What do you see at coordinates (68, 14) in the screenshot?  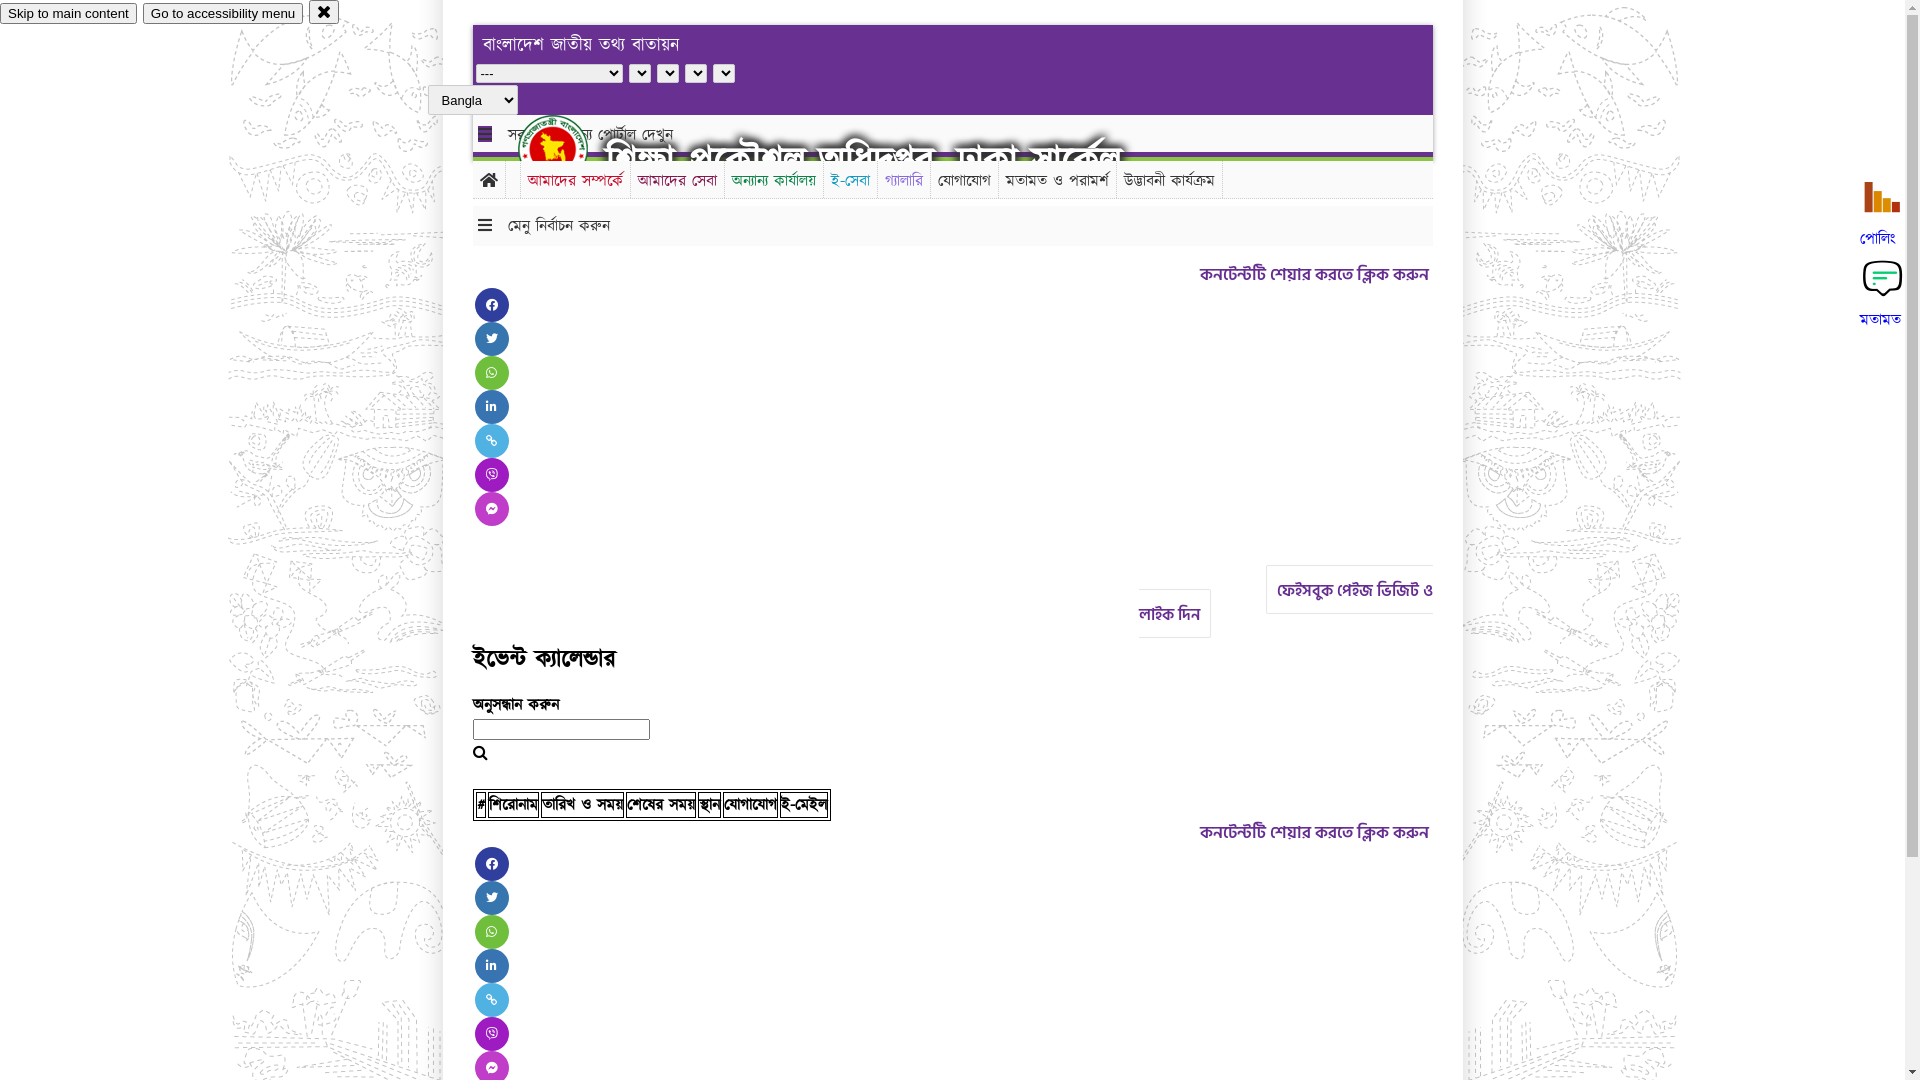 I see `Skip to main content` at bounding box center [68, 14].